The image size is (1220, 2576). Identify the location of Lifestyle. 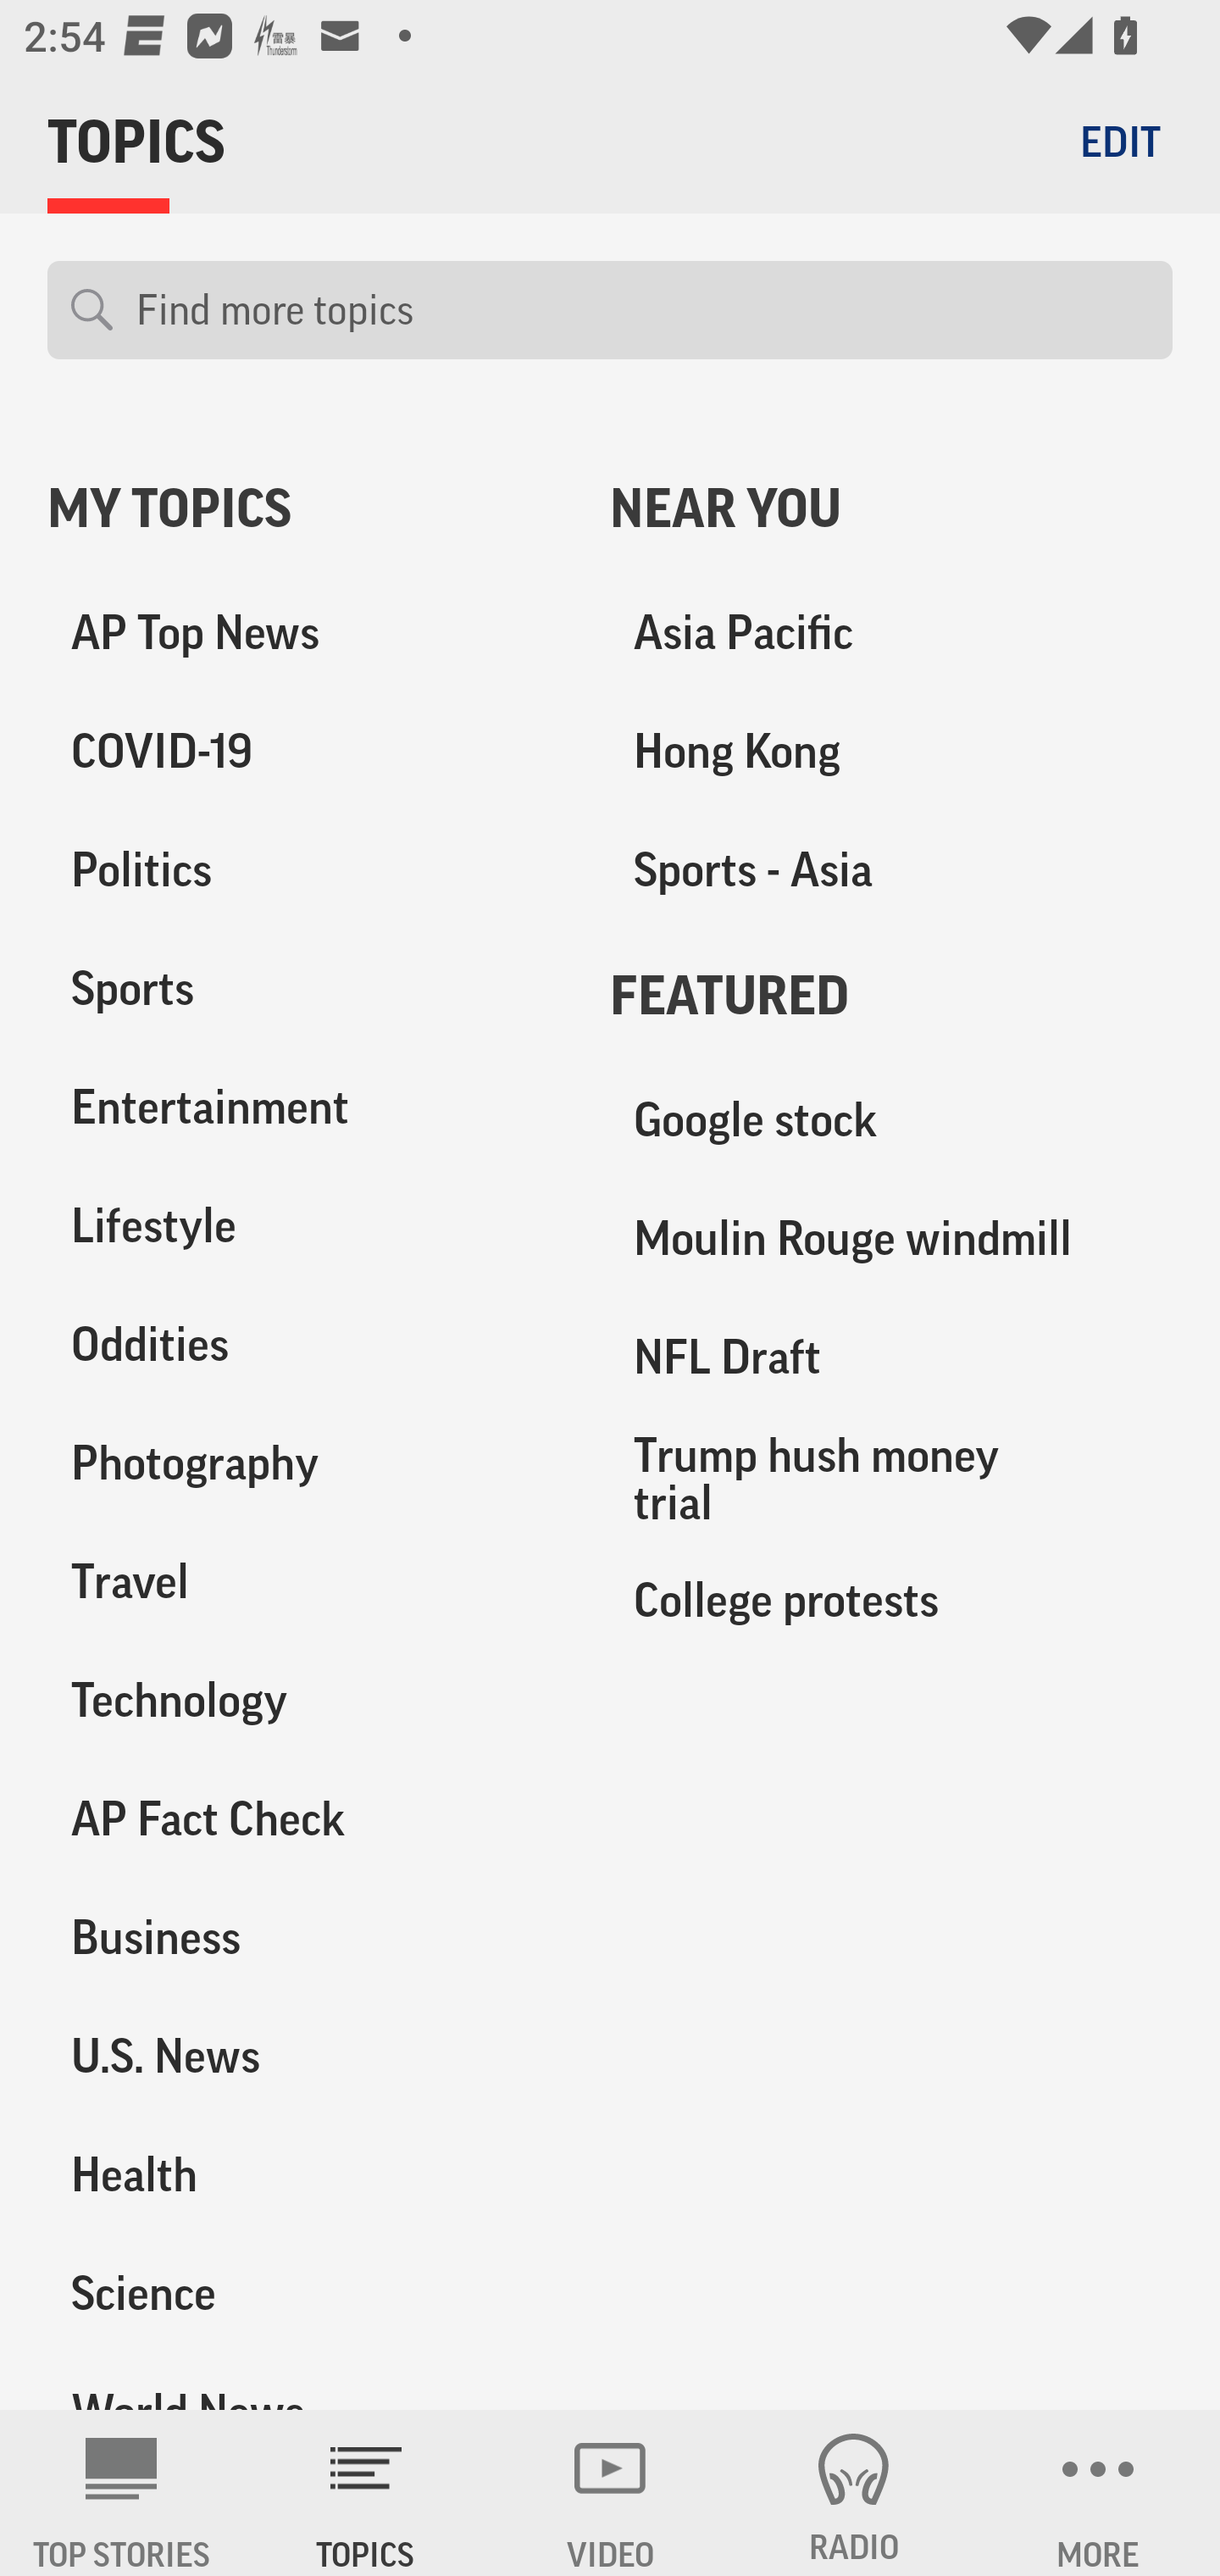
(305, 1225).